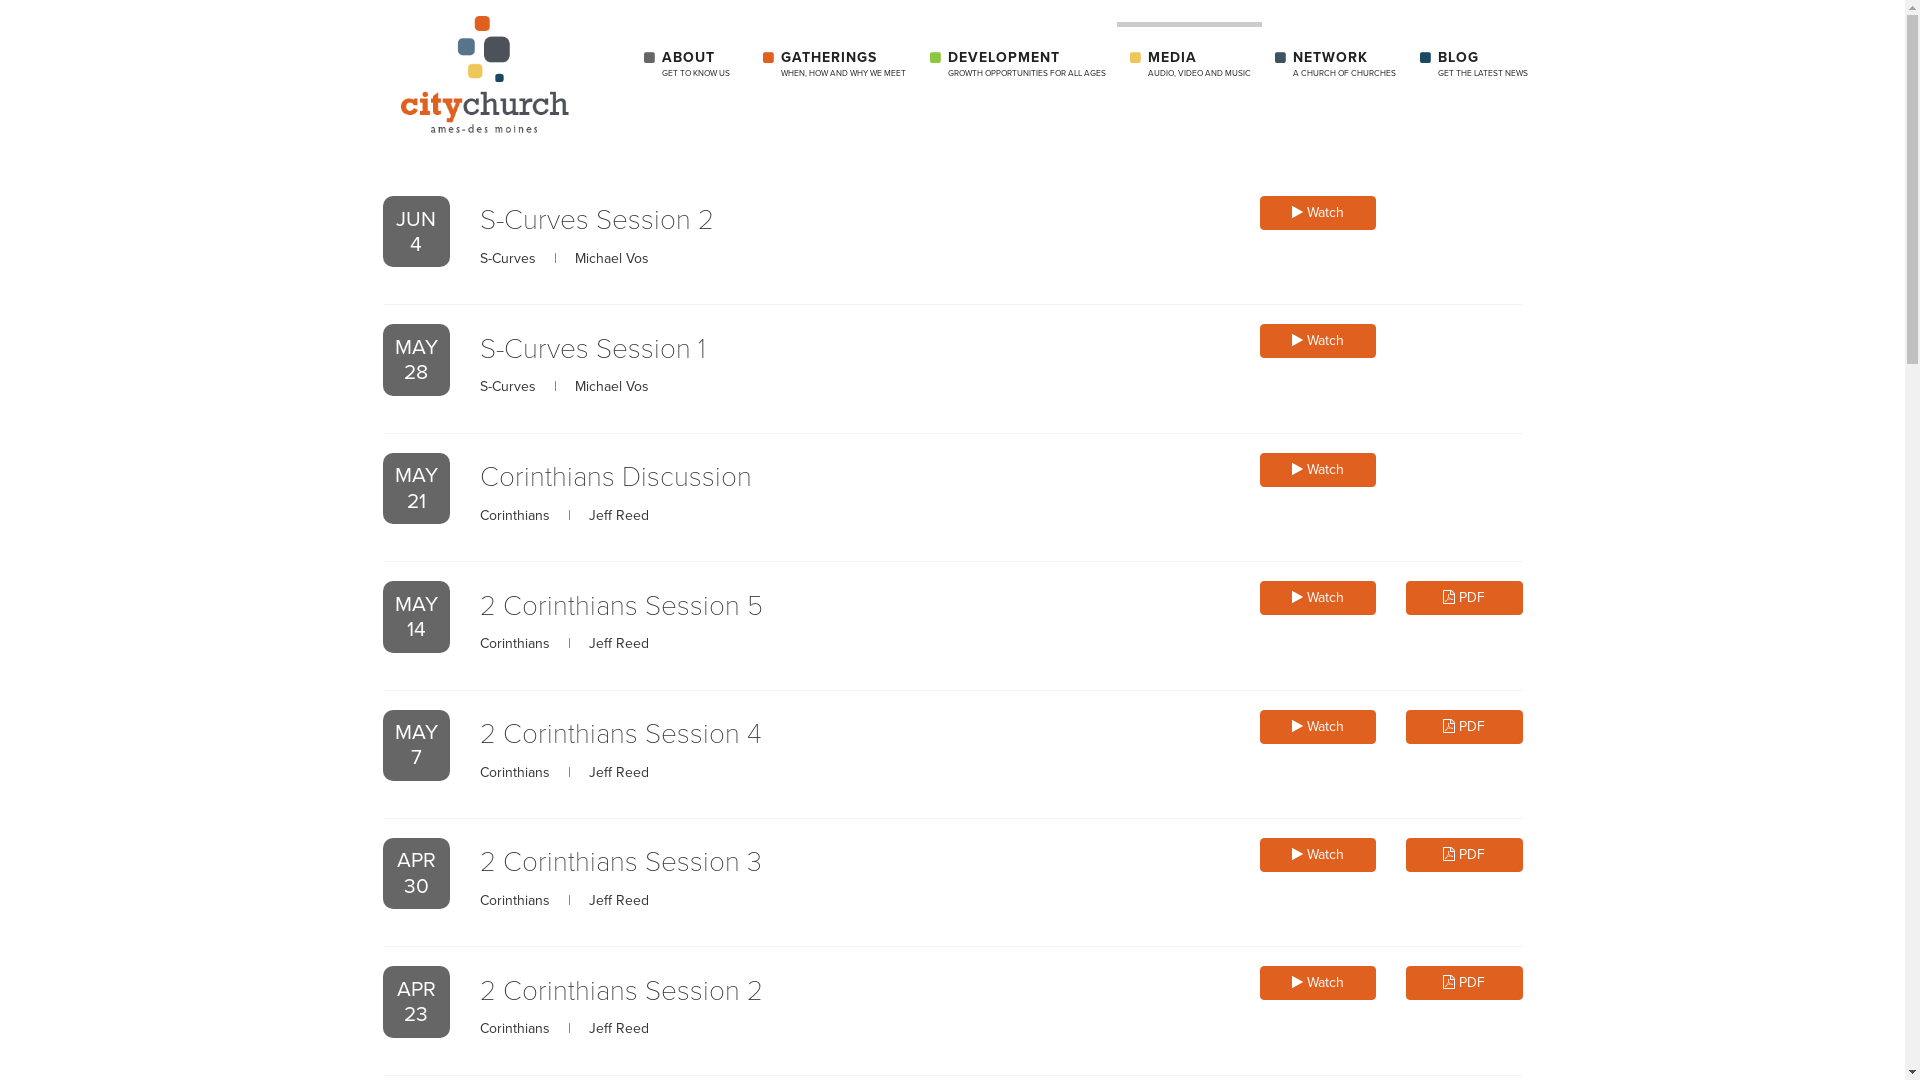 The width and height of the screenshot is (1920, 1080). Describe the element at coordinates (690, 64) in the screenshot. I see `ABOUT
GET TO KNOW US` at that location.